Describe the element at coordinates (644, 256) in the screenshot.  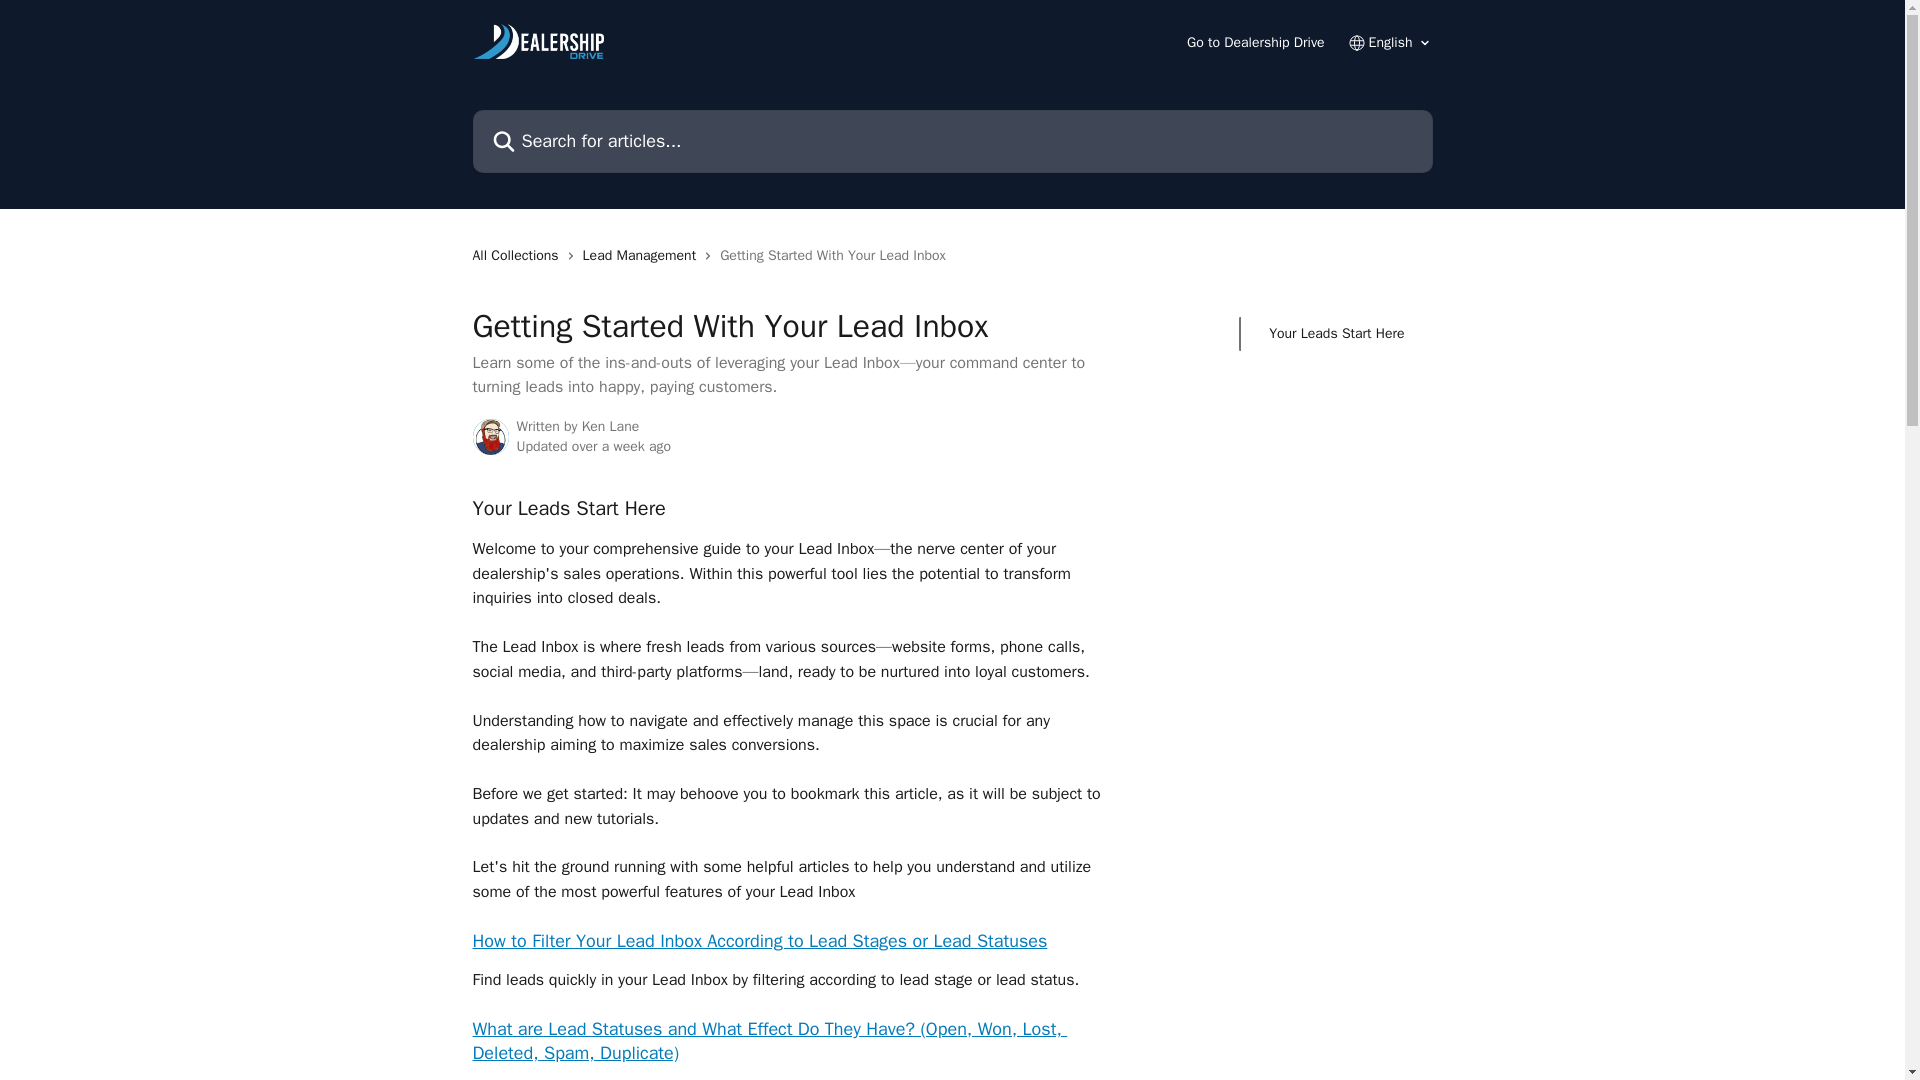
I see `Lead Management` at that location.